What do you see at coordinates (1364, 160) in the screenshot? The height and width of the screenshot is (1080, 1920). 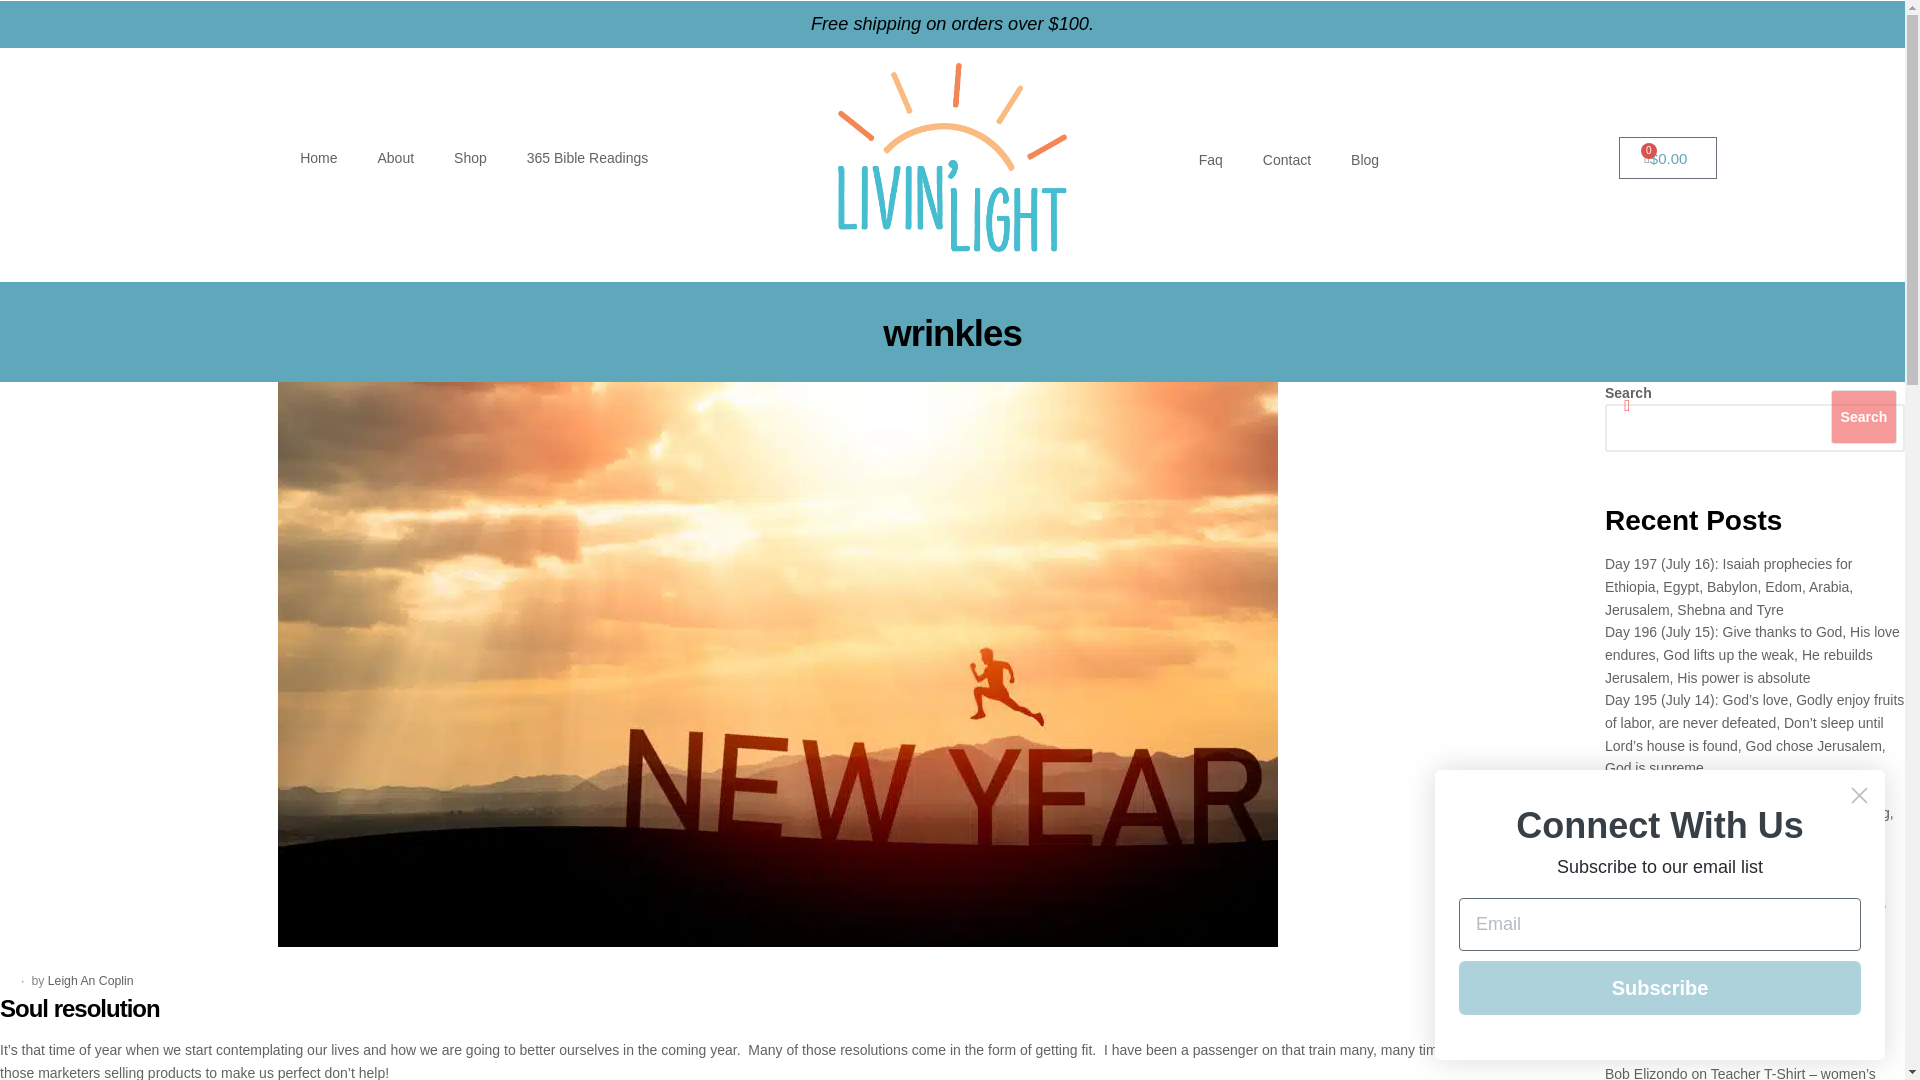 I see `Blog` at bounding box center [1364, 160].